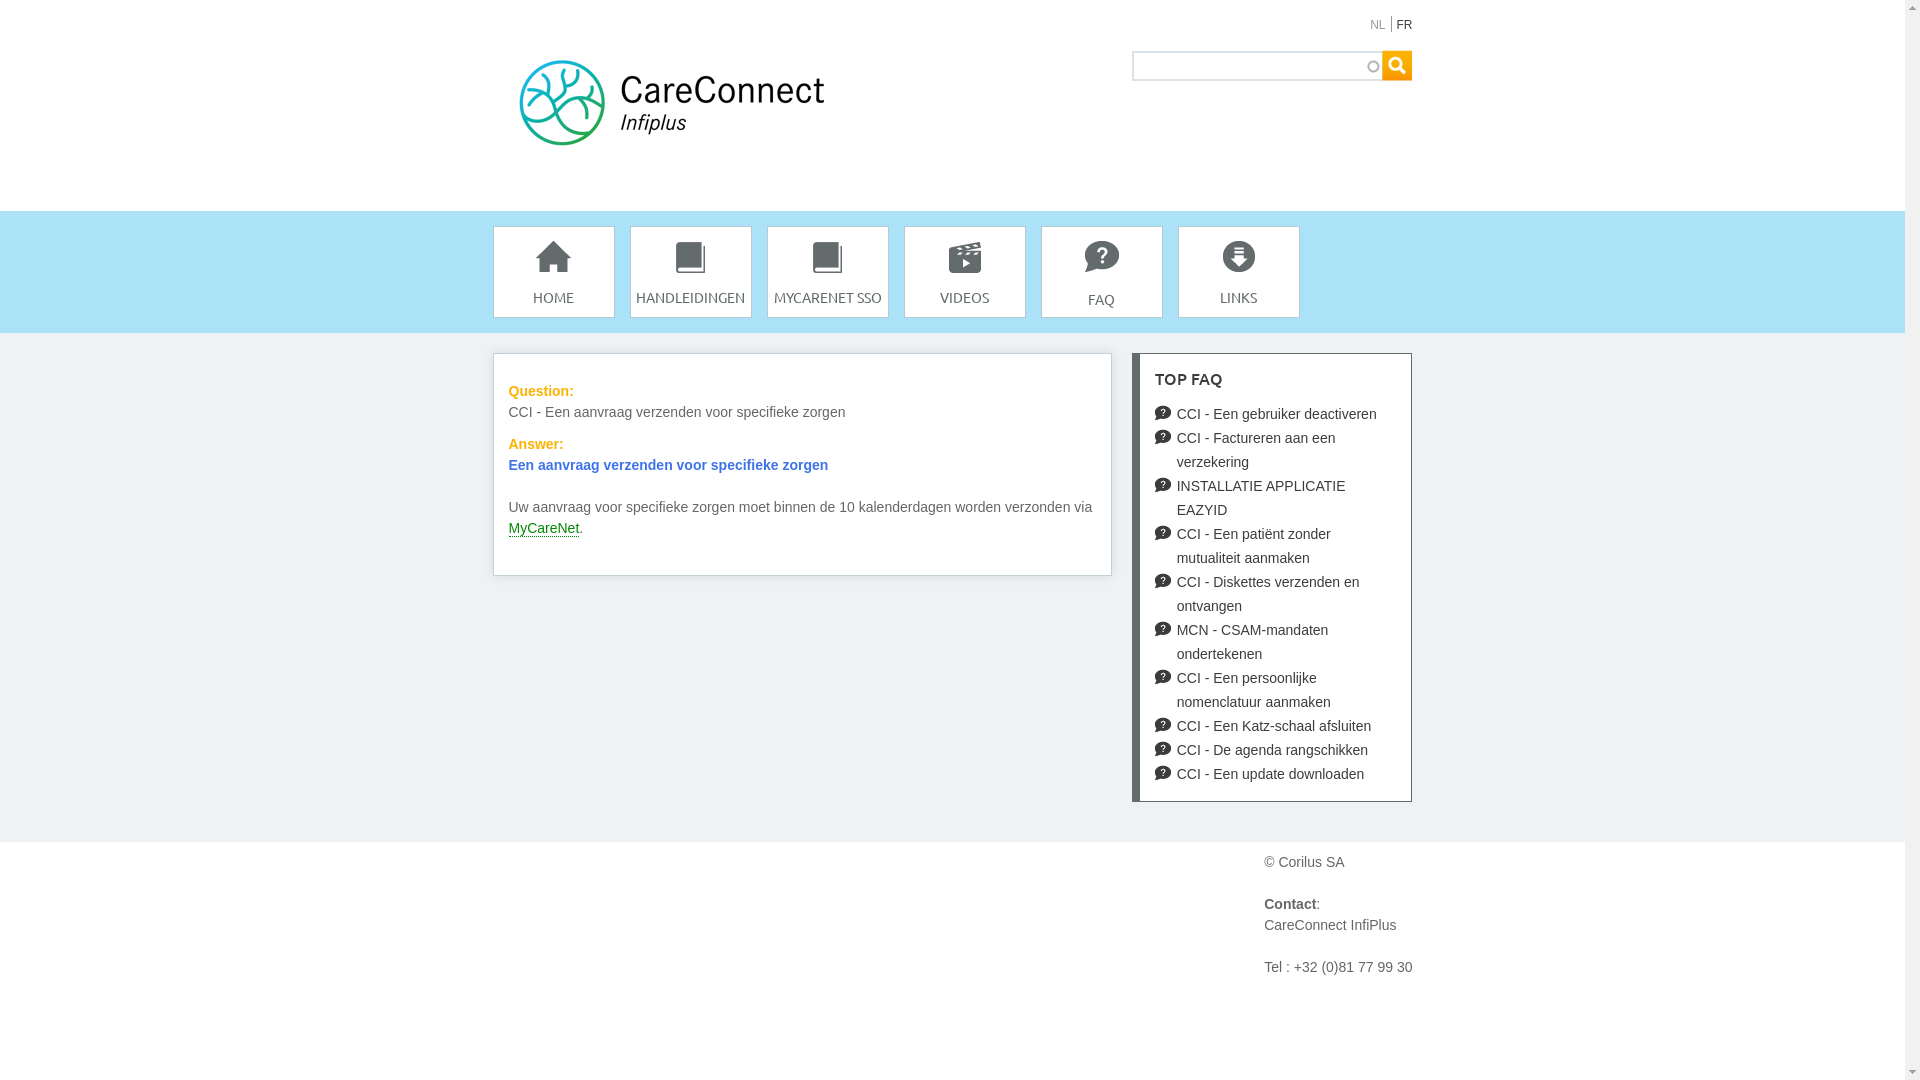 The image size is (1920, 1080). What do you see at coordinates (1276, 750) in the screenshot?
I see `CCI - De agenda rangschikken` at bounding box center [1276, 750].